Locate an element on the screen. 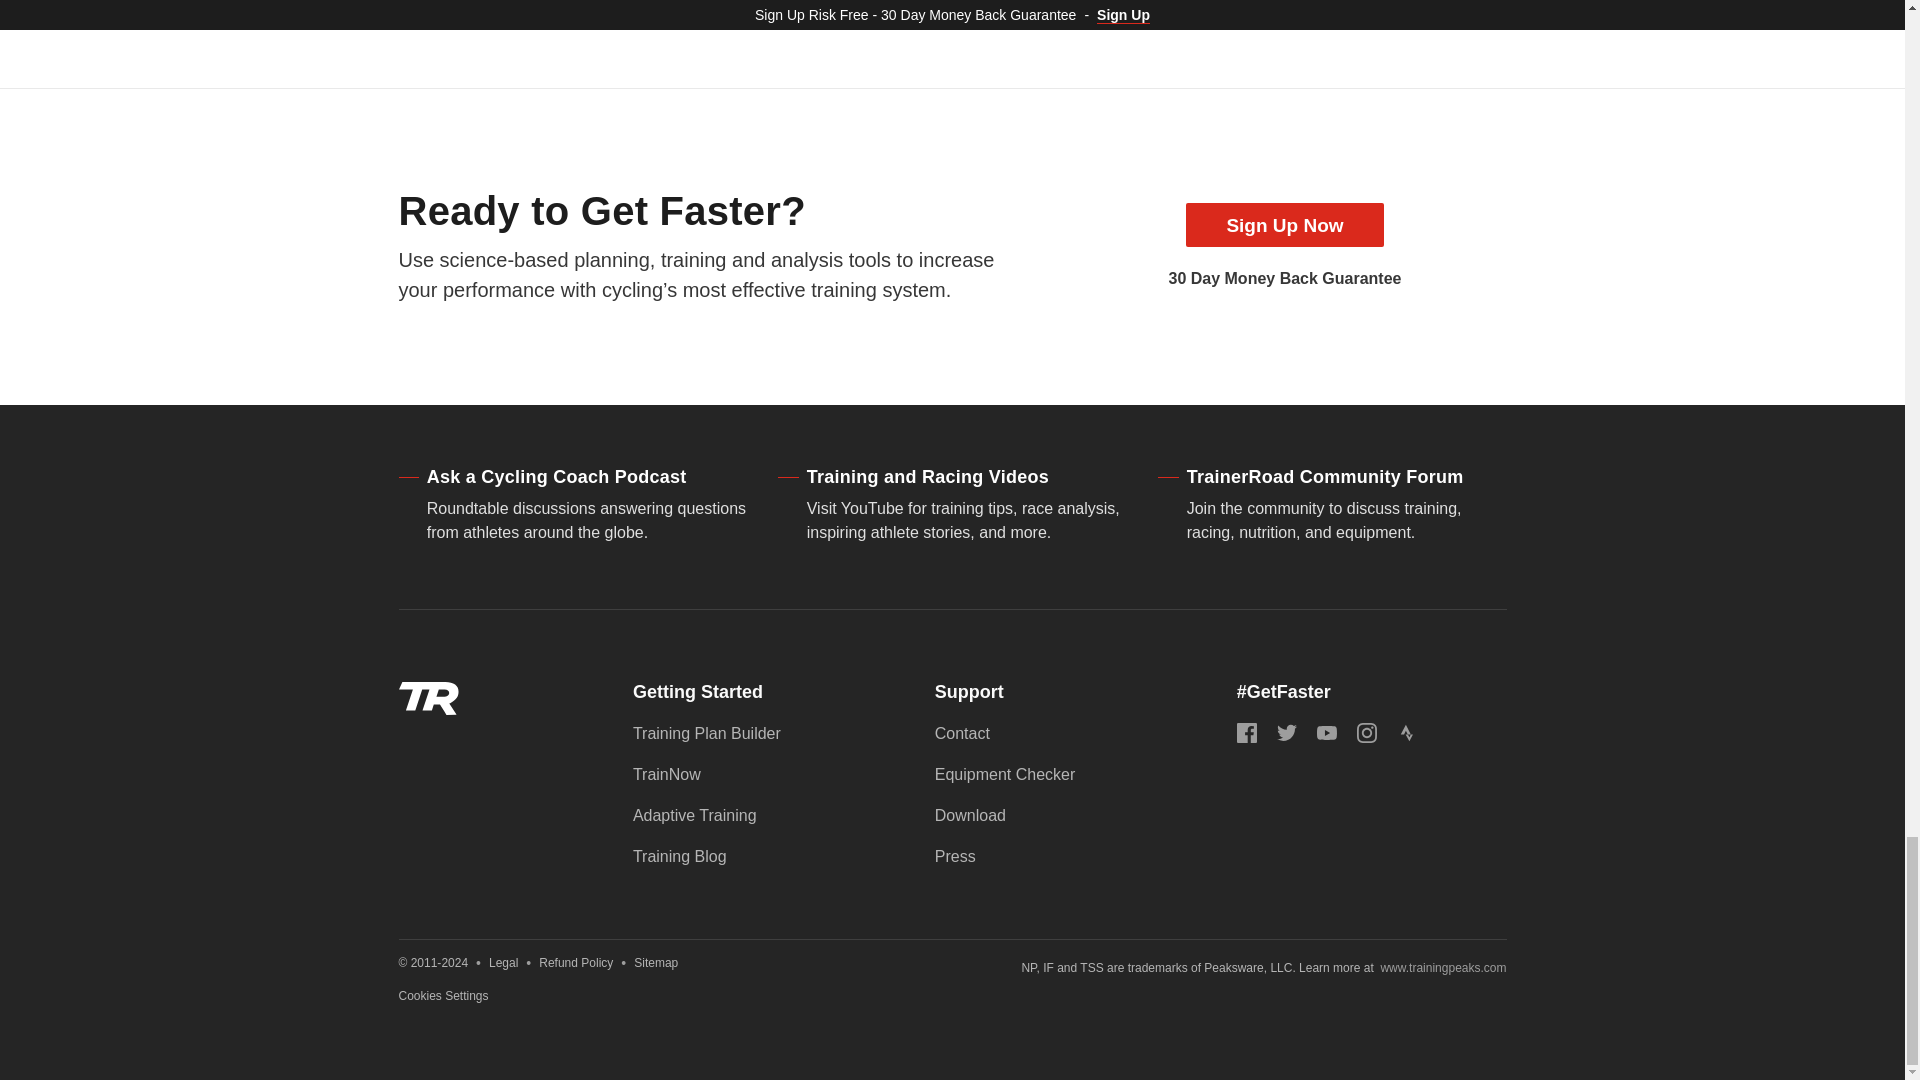 The image size is (1920, 1080). Getting Started is located at coordinates (698, 692).